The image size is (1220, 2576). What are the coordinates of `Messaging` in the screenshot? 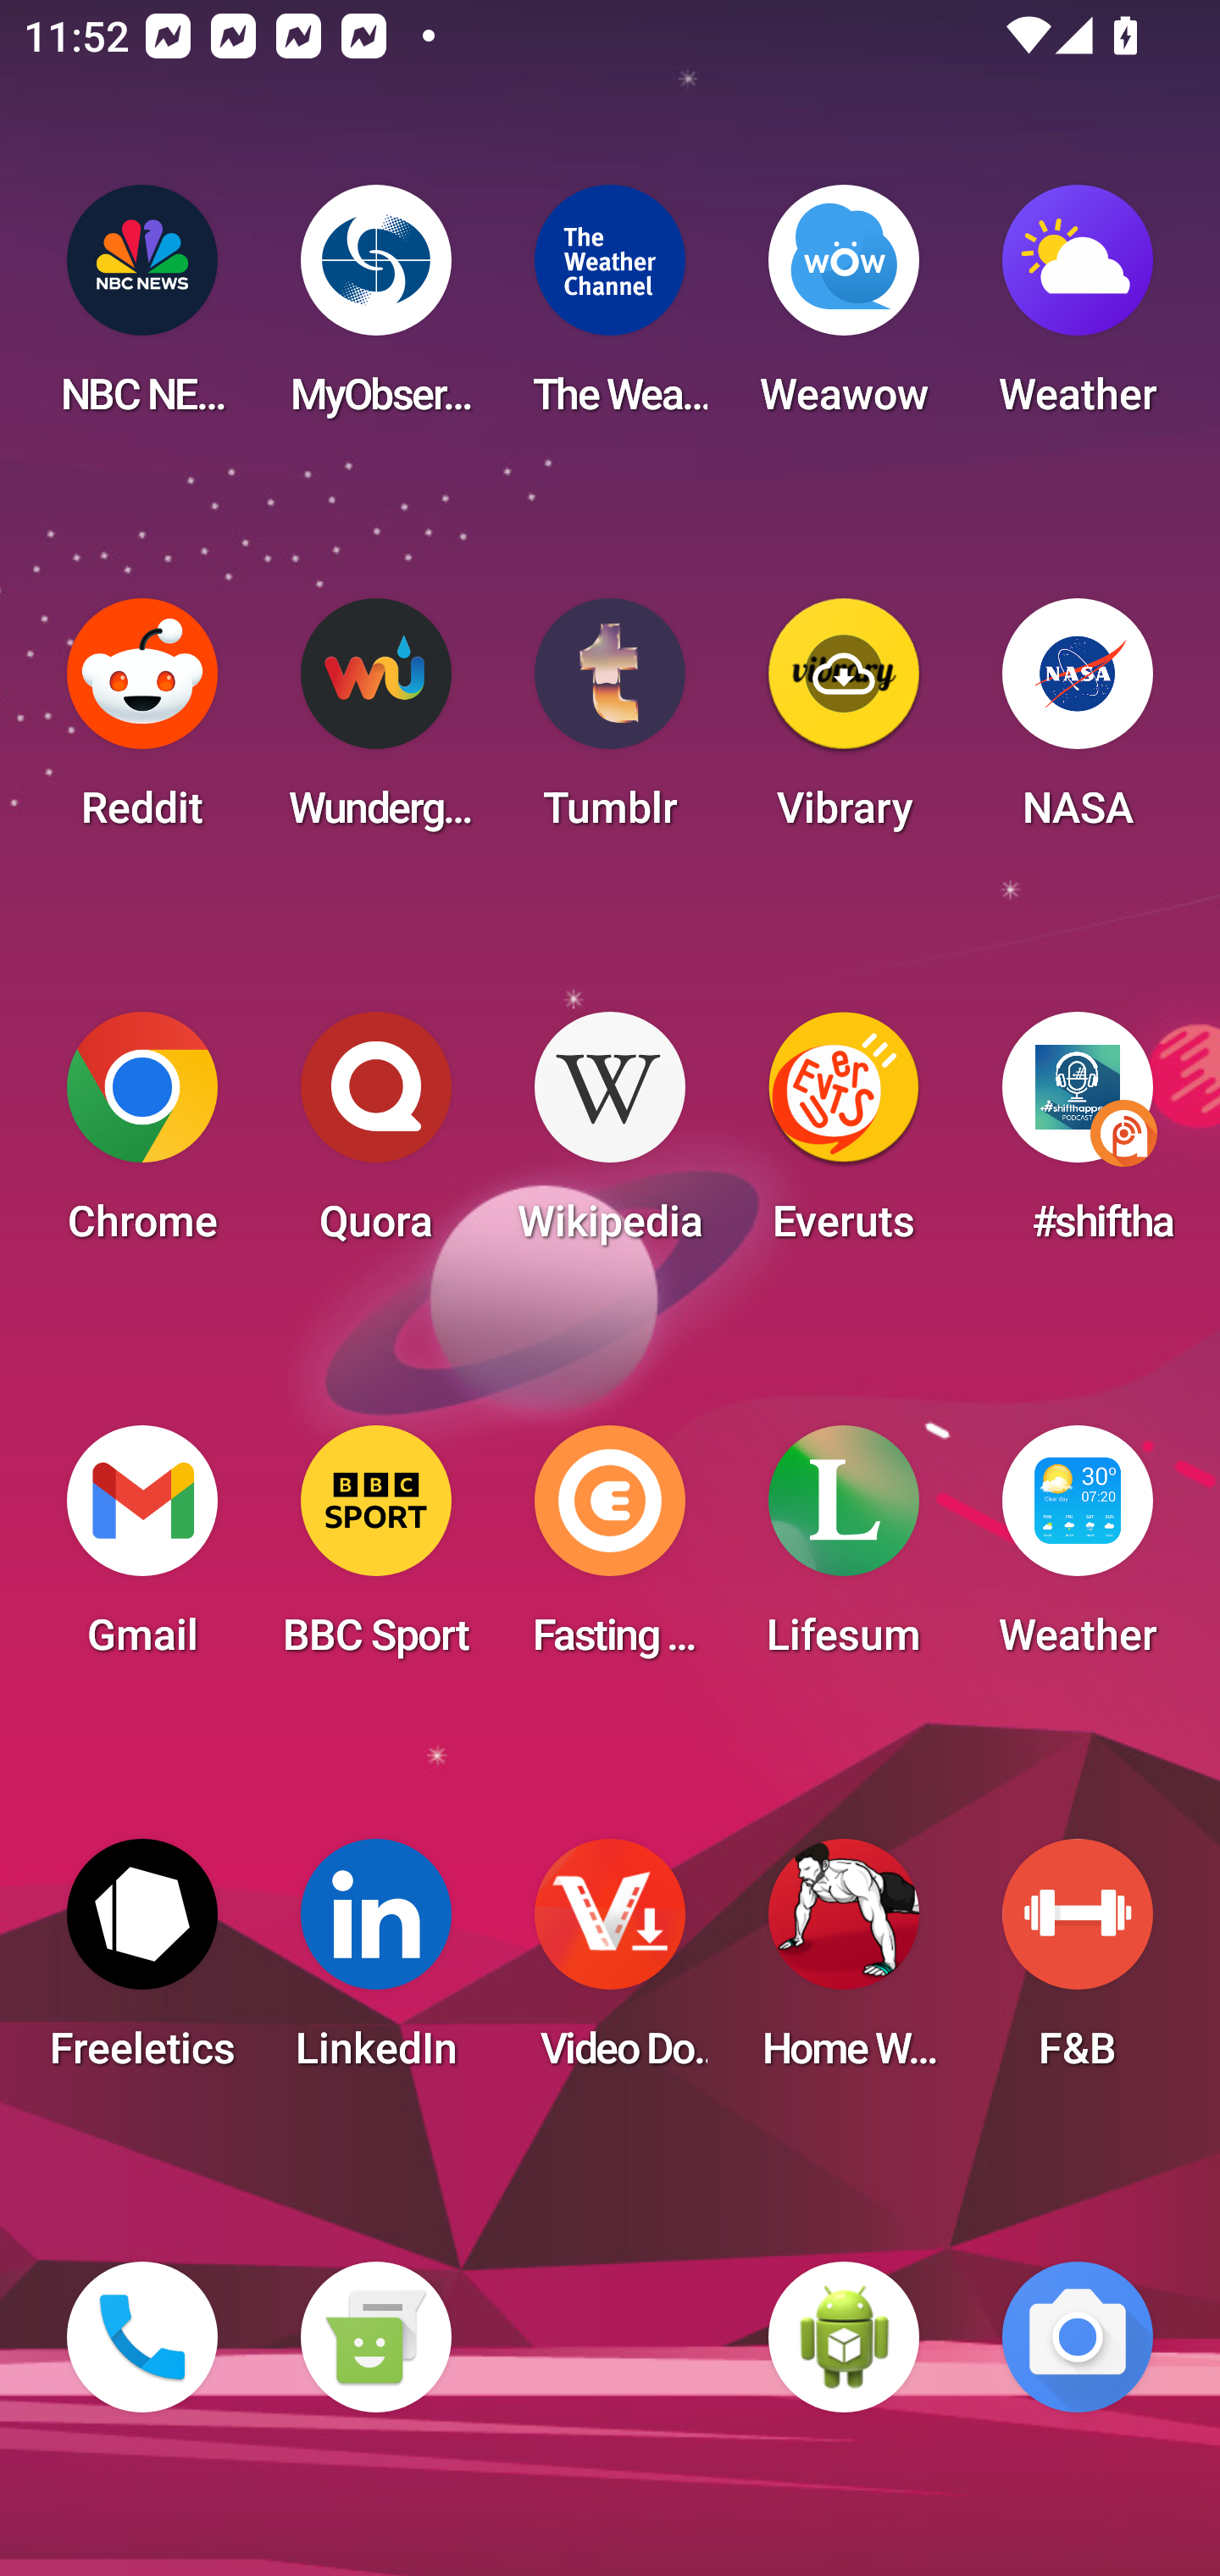 It's located at (375, 2337).